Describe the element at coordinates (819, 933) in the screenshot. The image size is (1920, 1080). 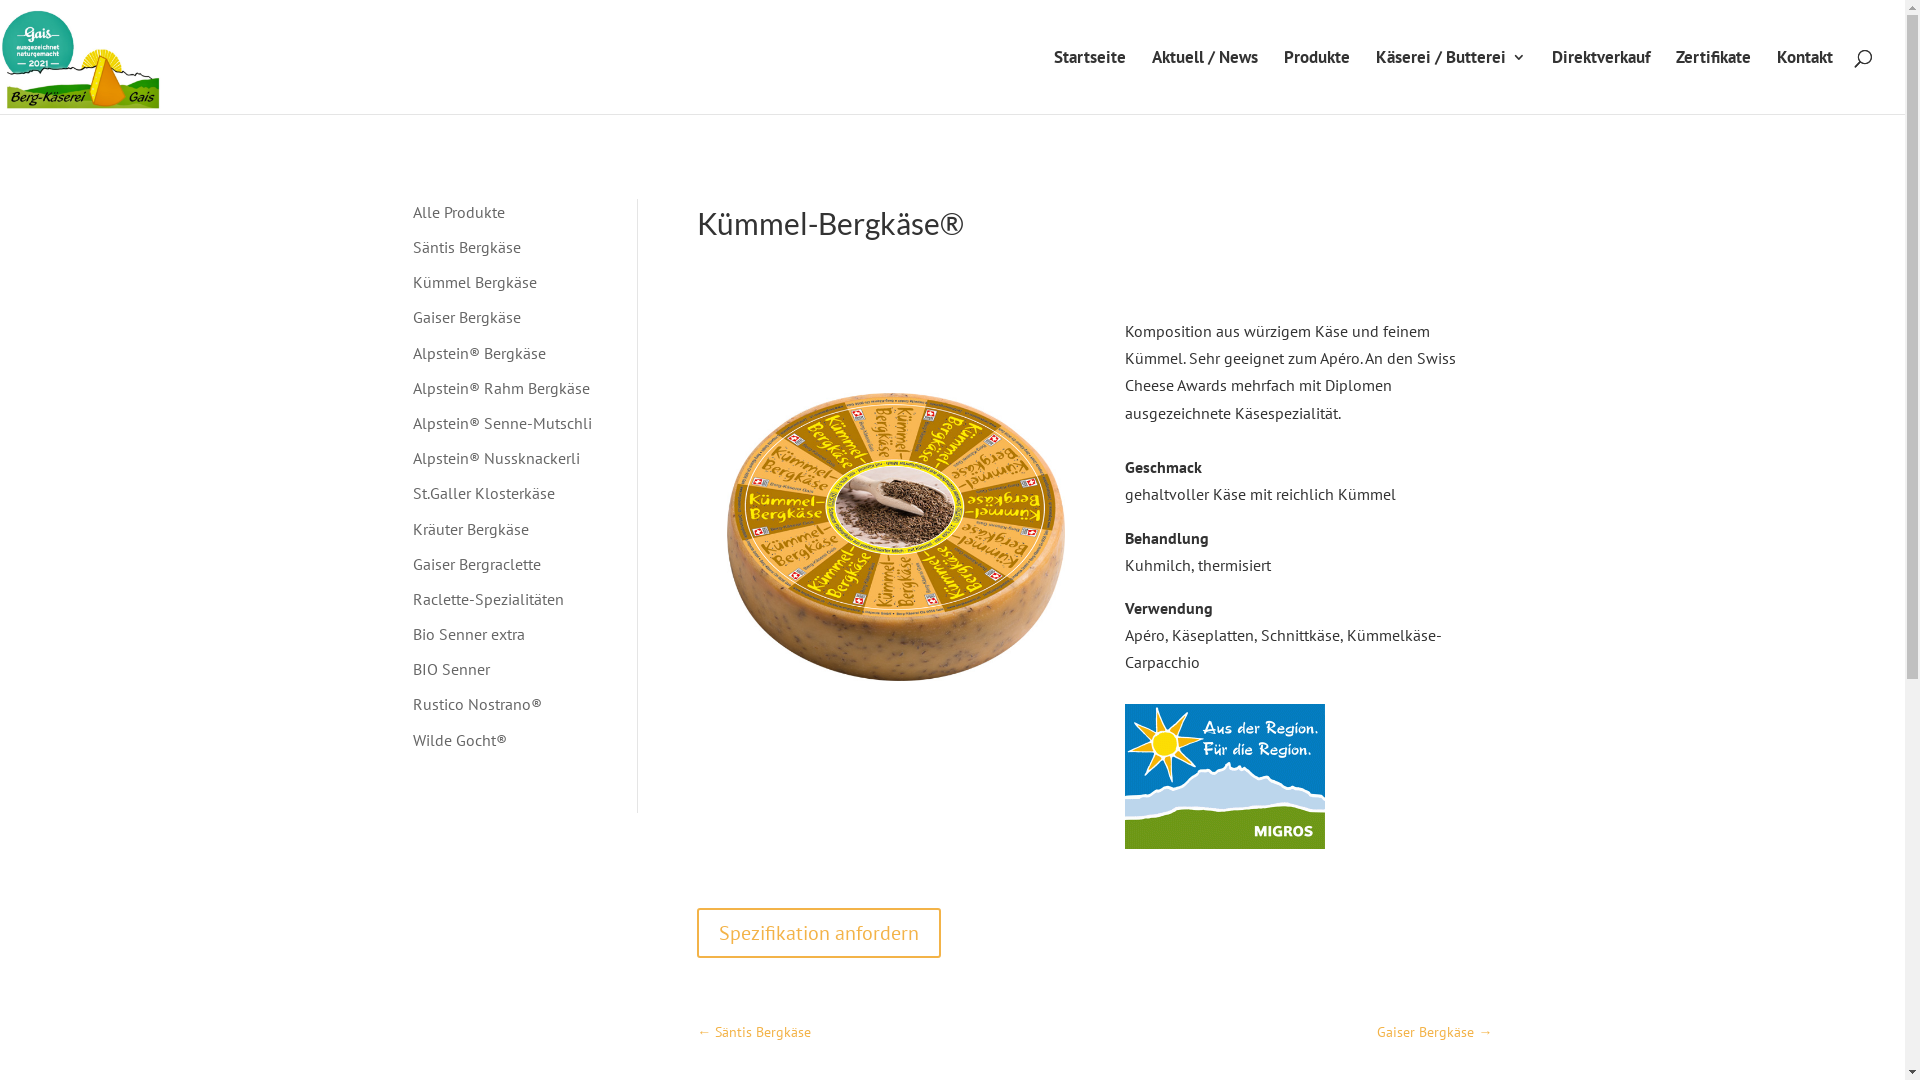
I see `Spezifikation anfordern` at that location.